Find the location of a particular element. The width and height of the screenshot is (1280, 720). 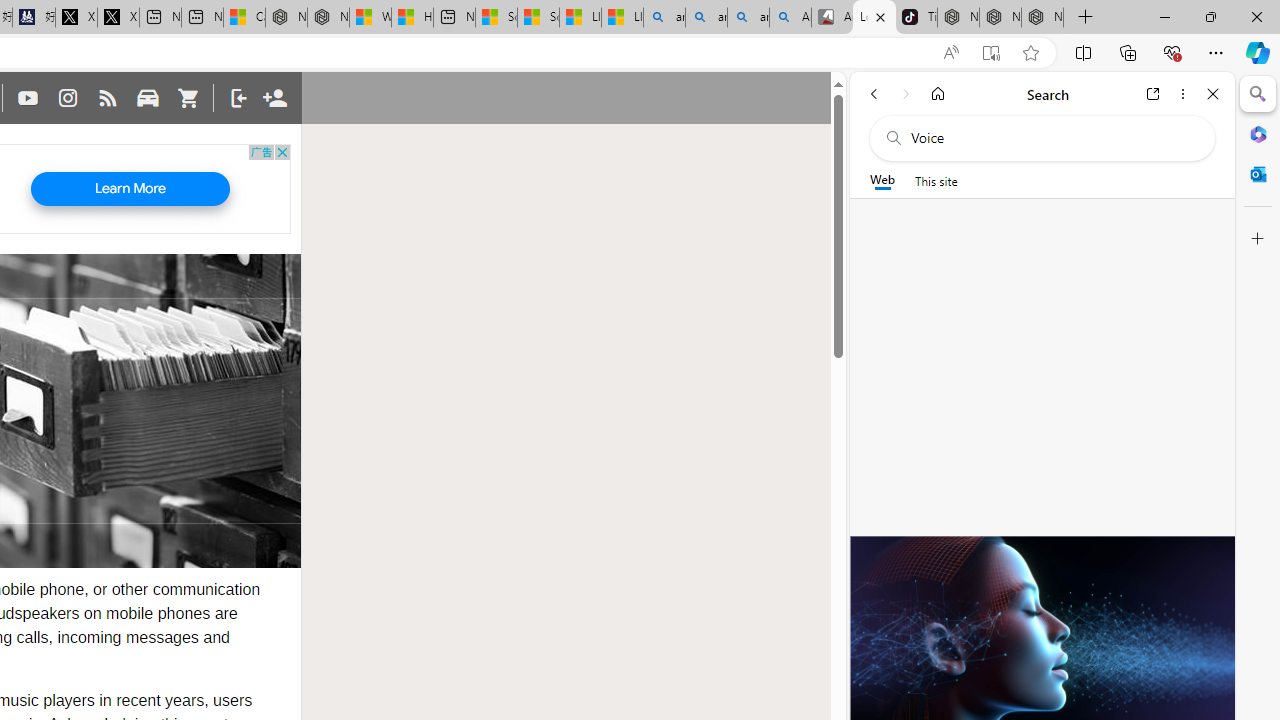

Open link in new tab is located at coordinates (1153, 94).